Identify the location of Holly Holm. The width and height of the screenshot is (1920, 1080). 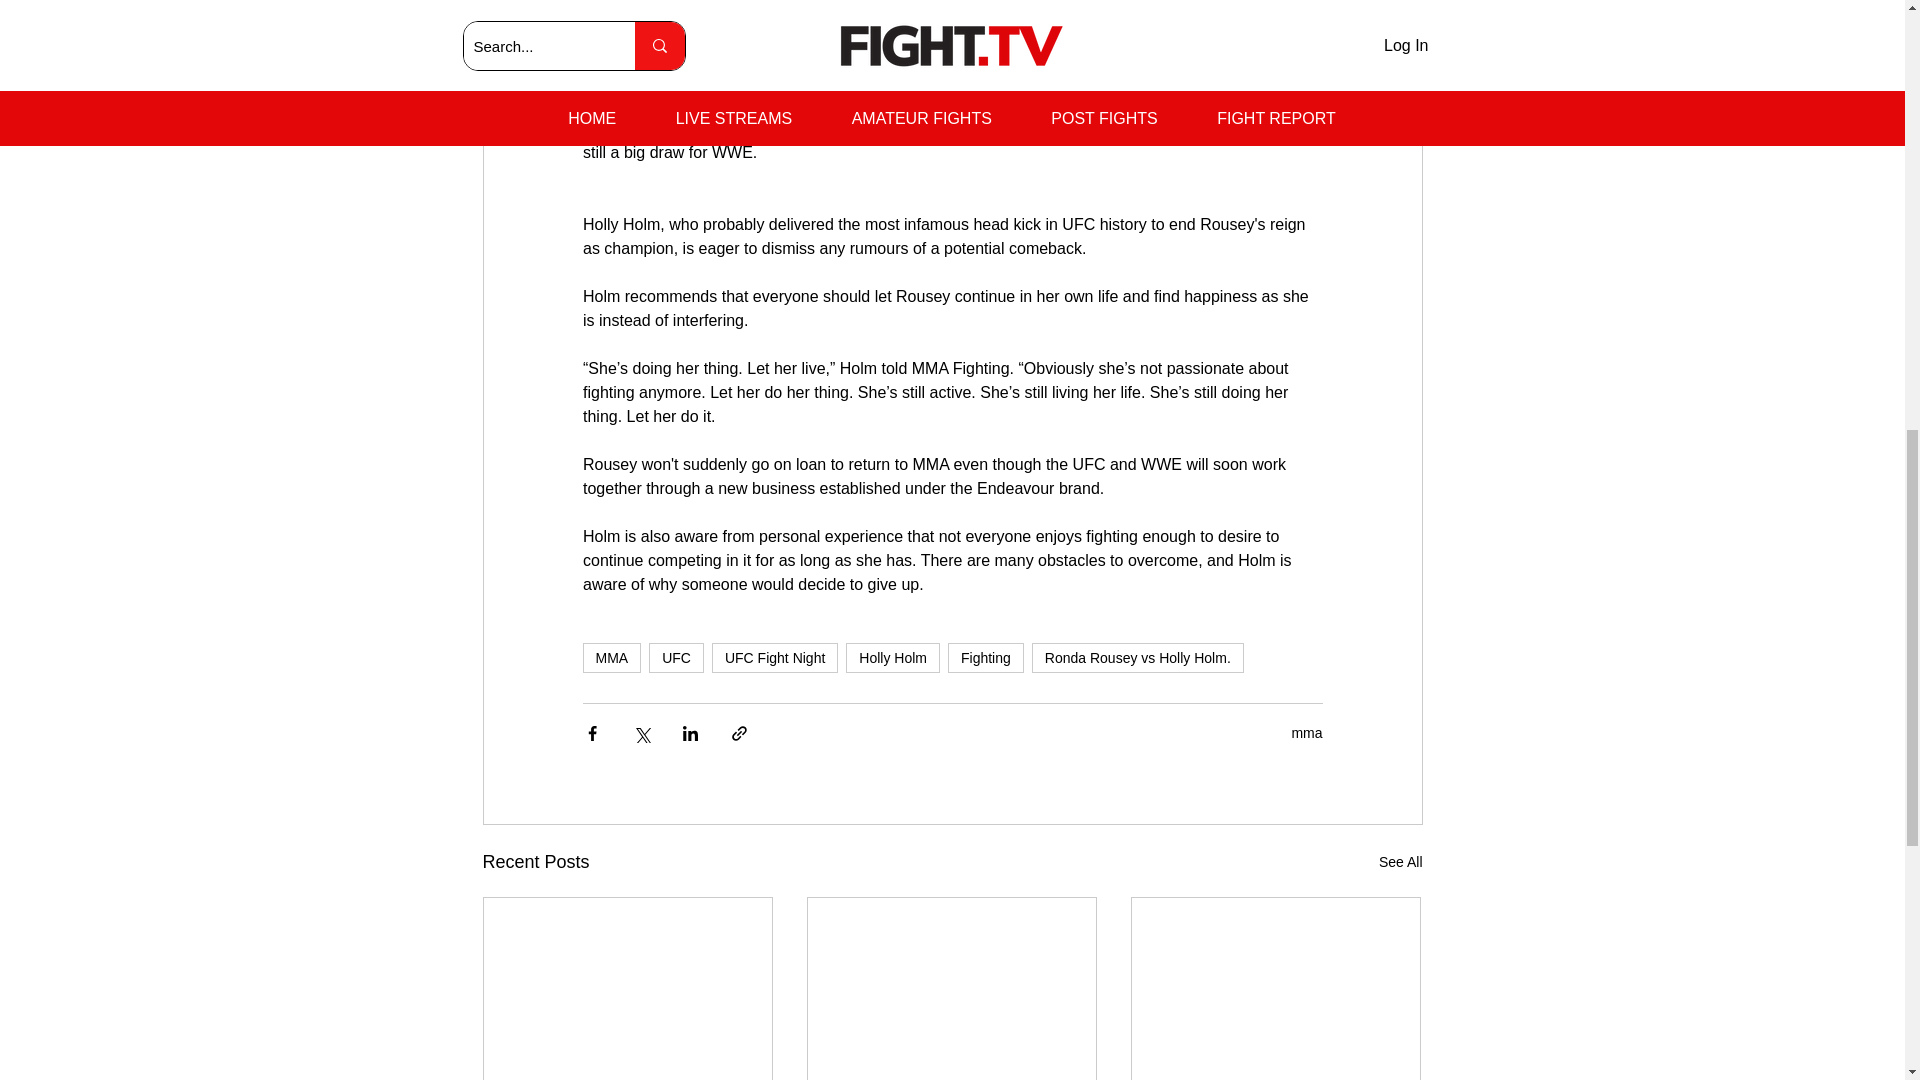
(893, 657).